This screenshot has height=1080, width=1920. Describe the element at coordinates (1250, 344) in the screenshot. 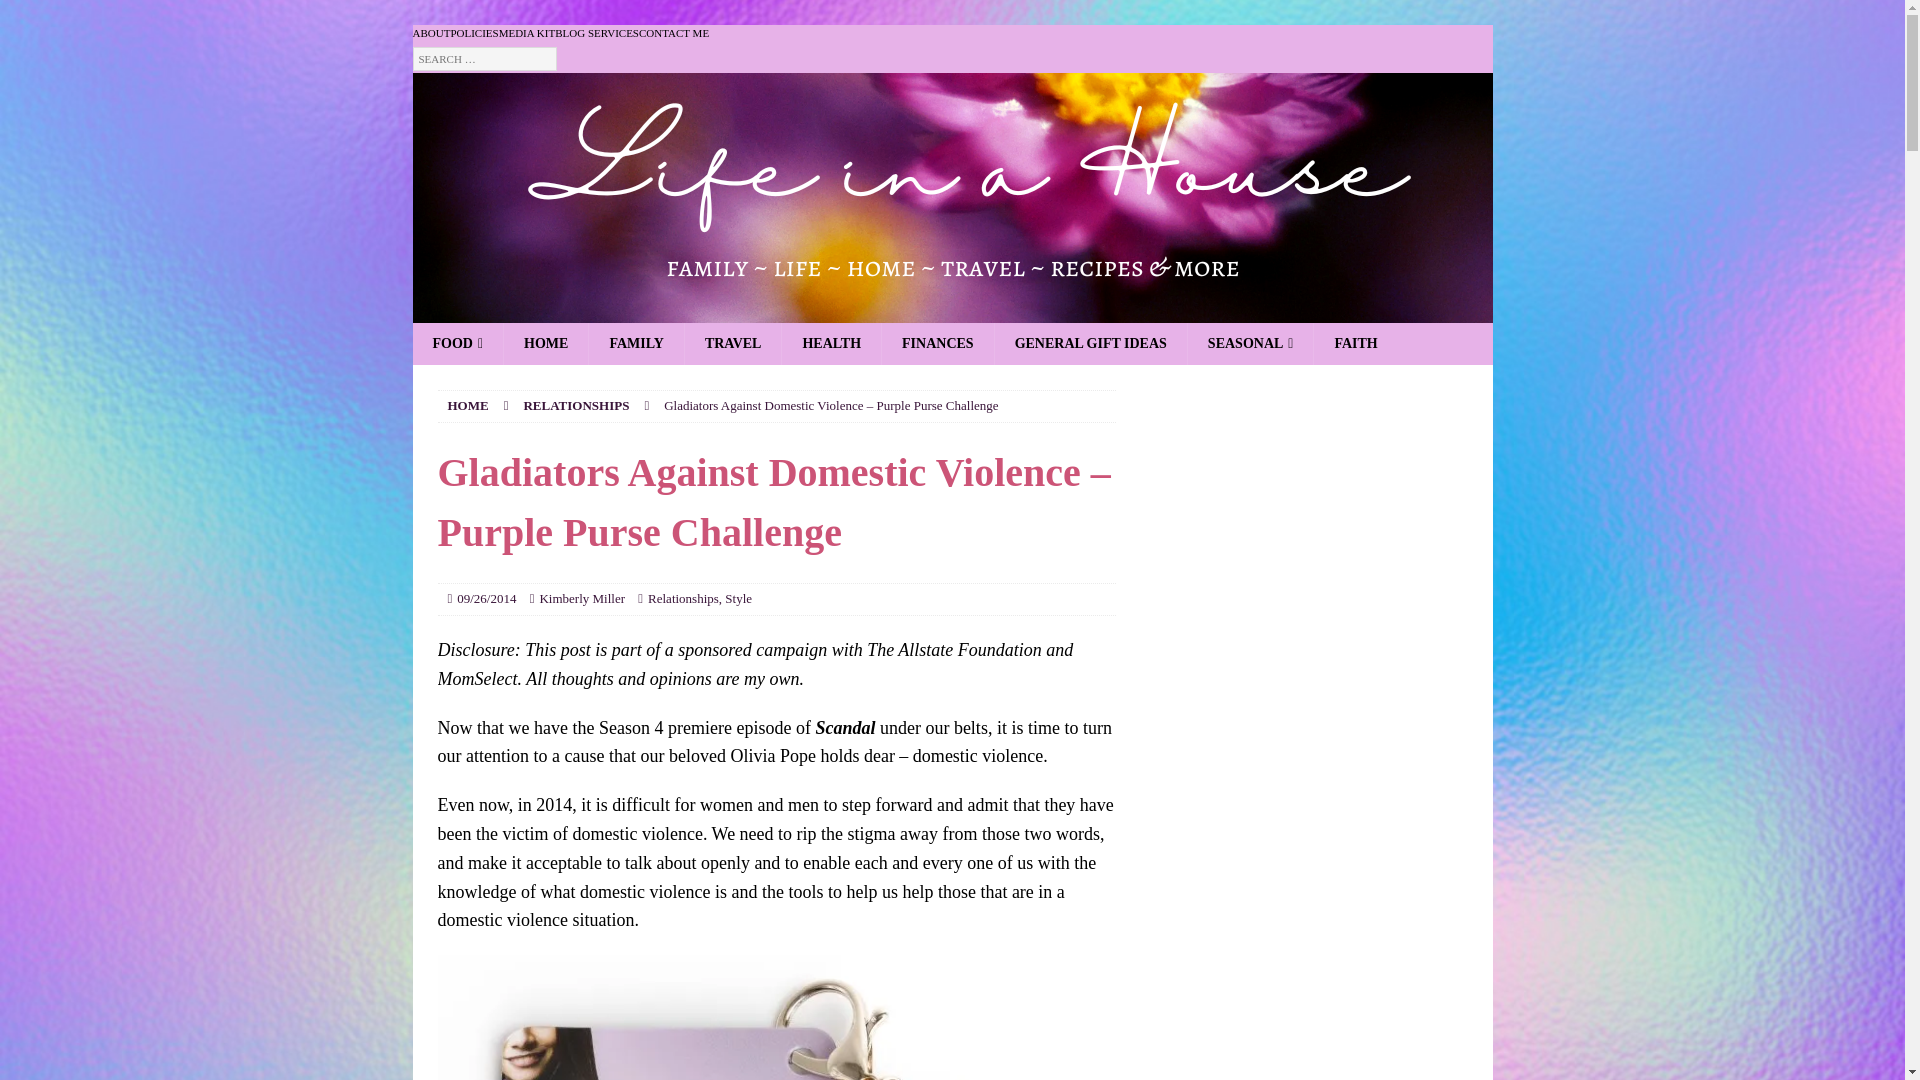

I see `SEASONAL` at that location.